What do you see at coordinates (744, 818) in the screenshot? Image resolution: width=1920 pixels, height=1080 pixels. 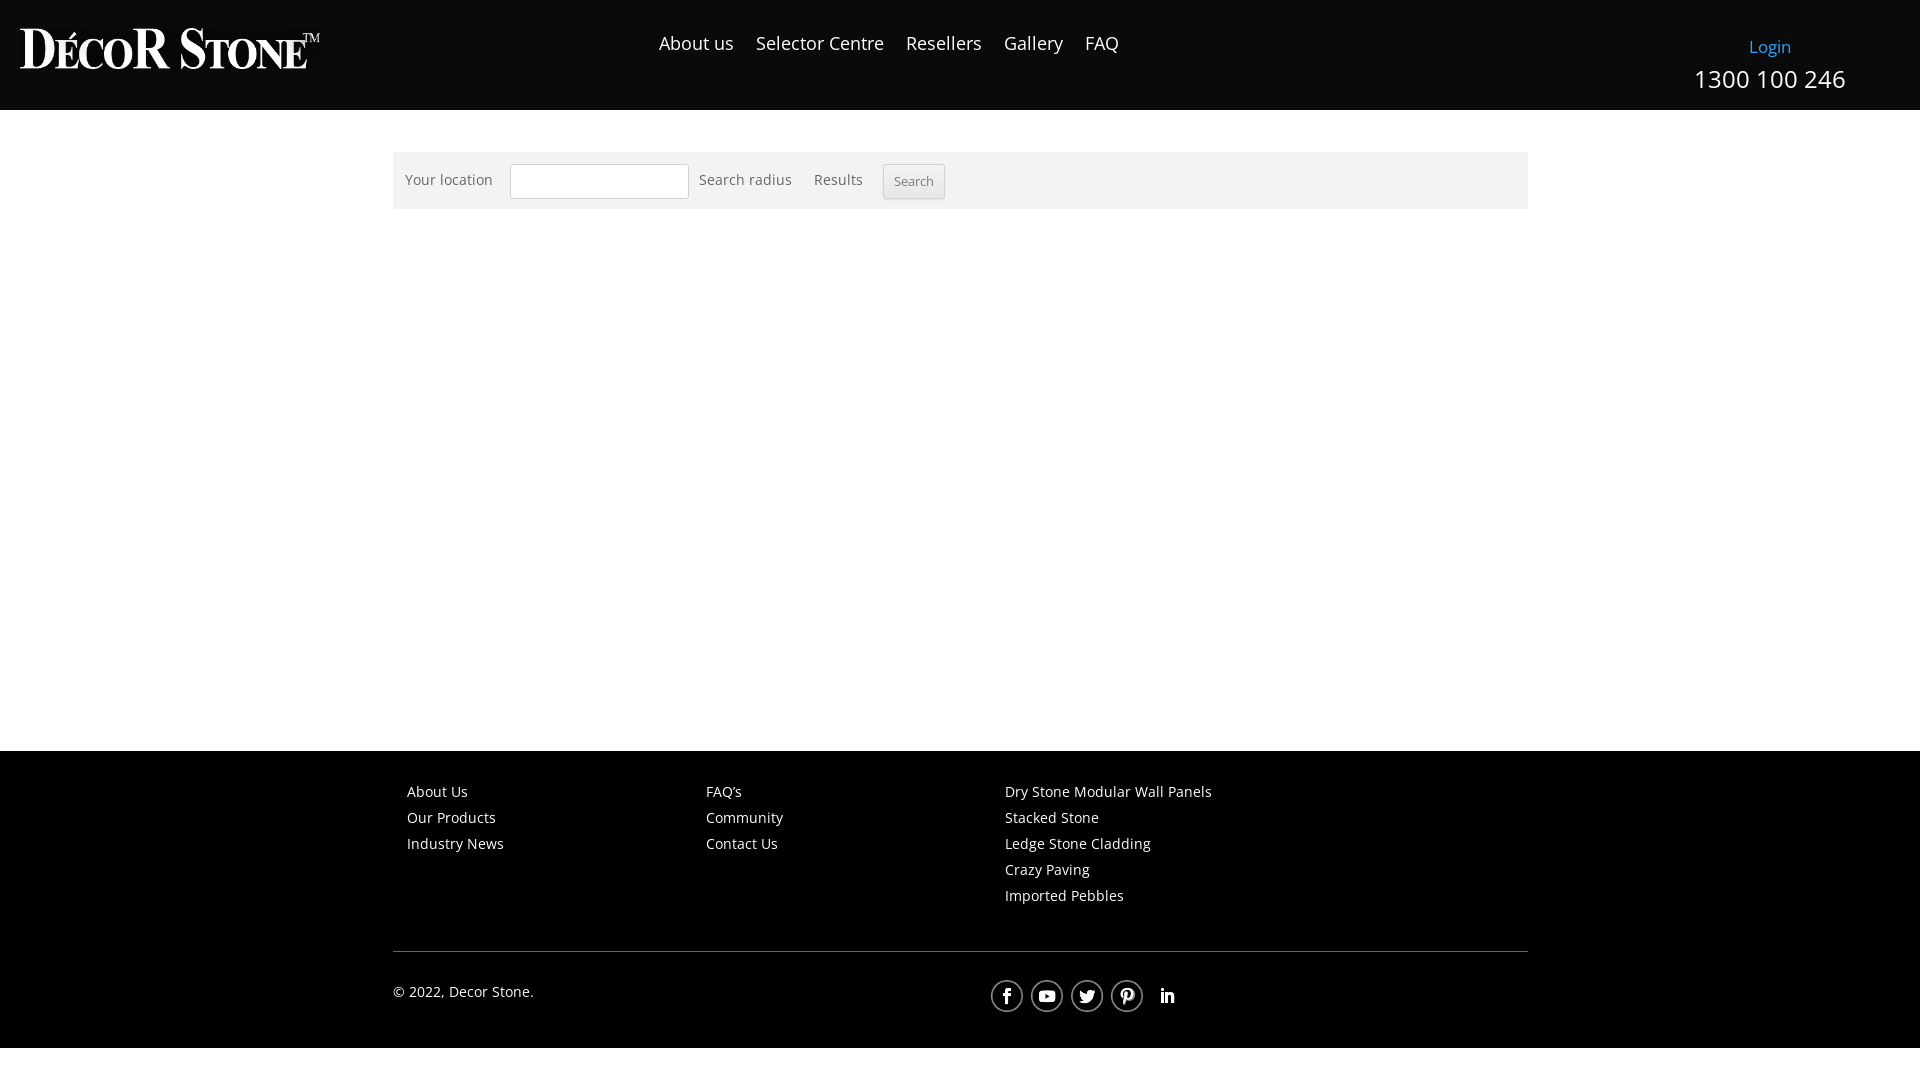 I see `Community` at bounding box center [744, 818].